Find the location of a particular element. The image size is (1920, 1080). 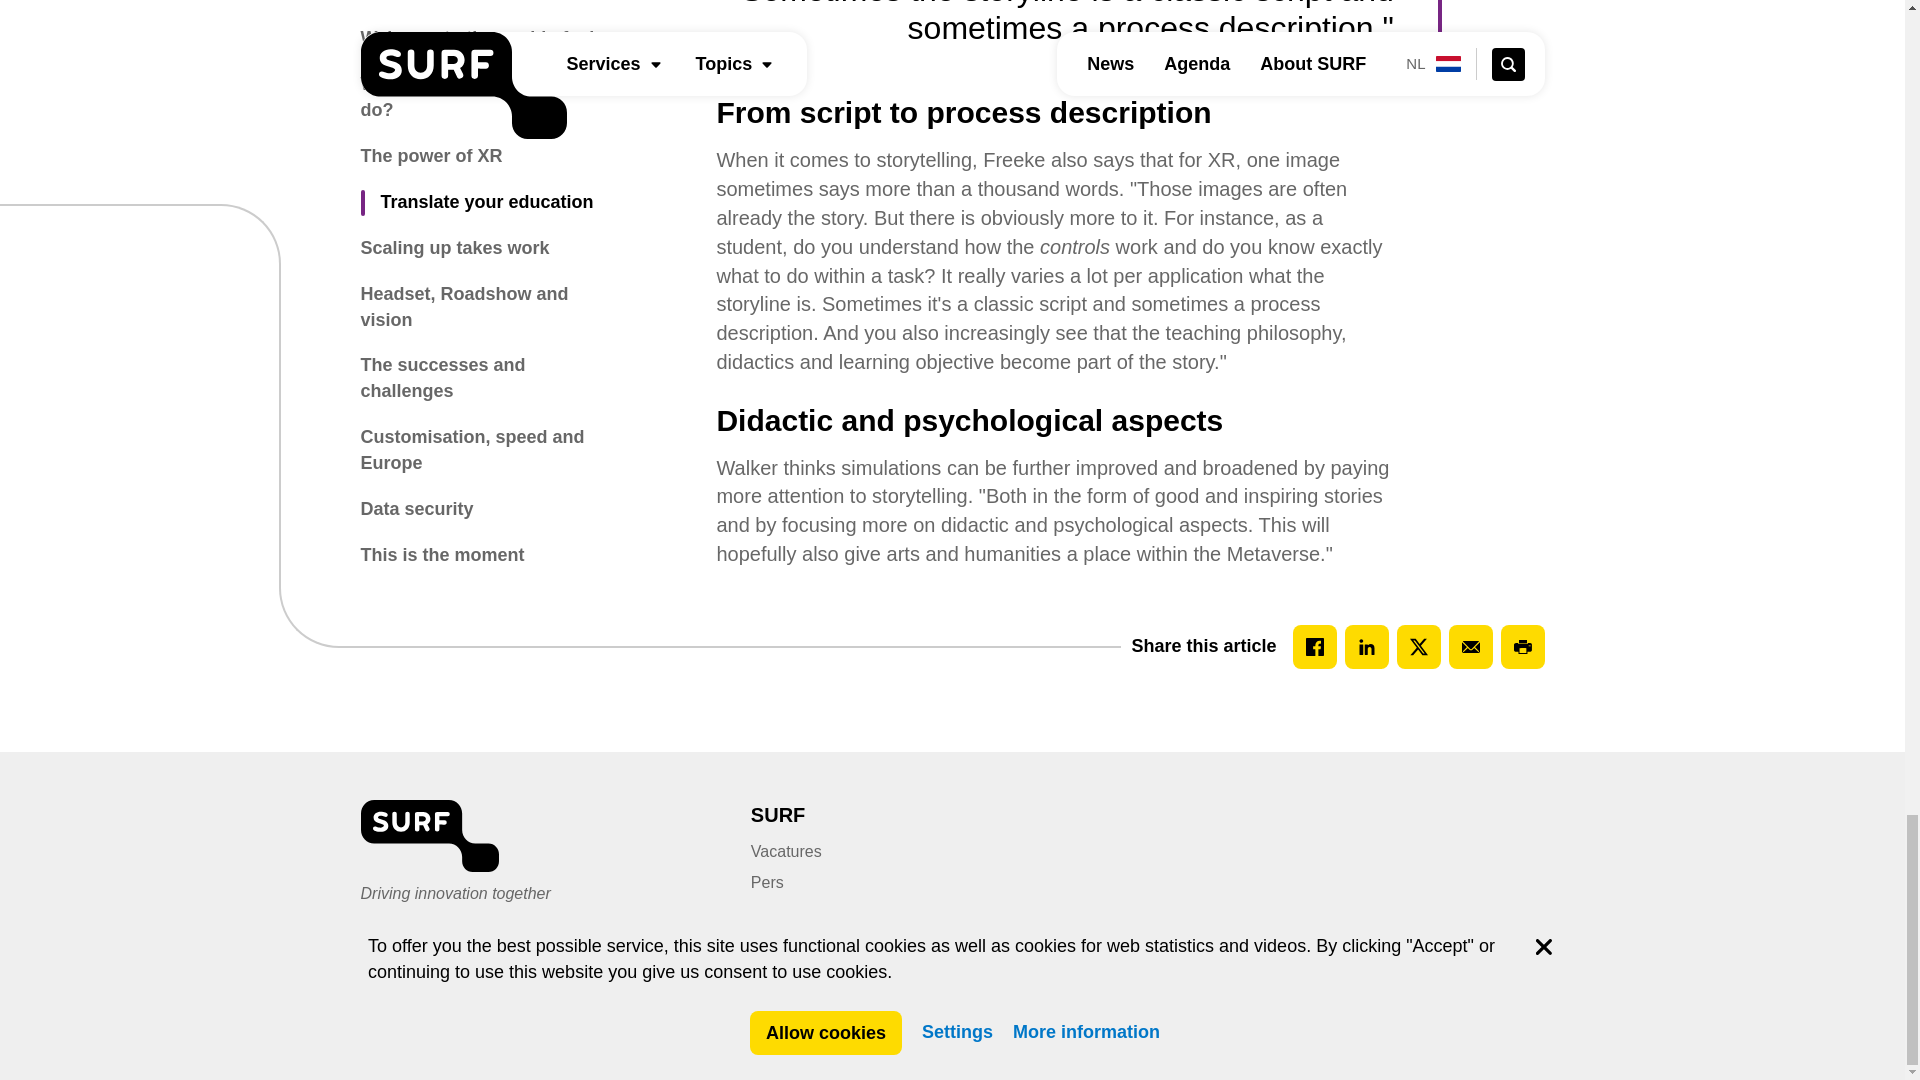

Facebook is located at coordinates (1314, 646).